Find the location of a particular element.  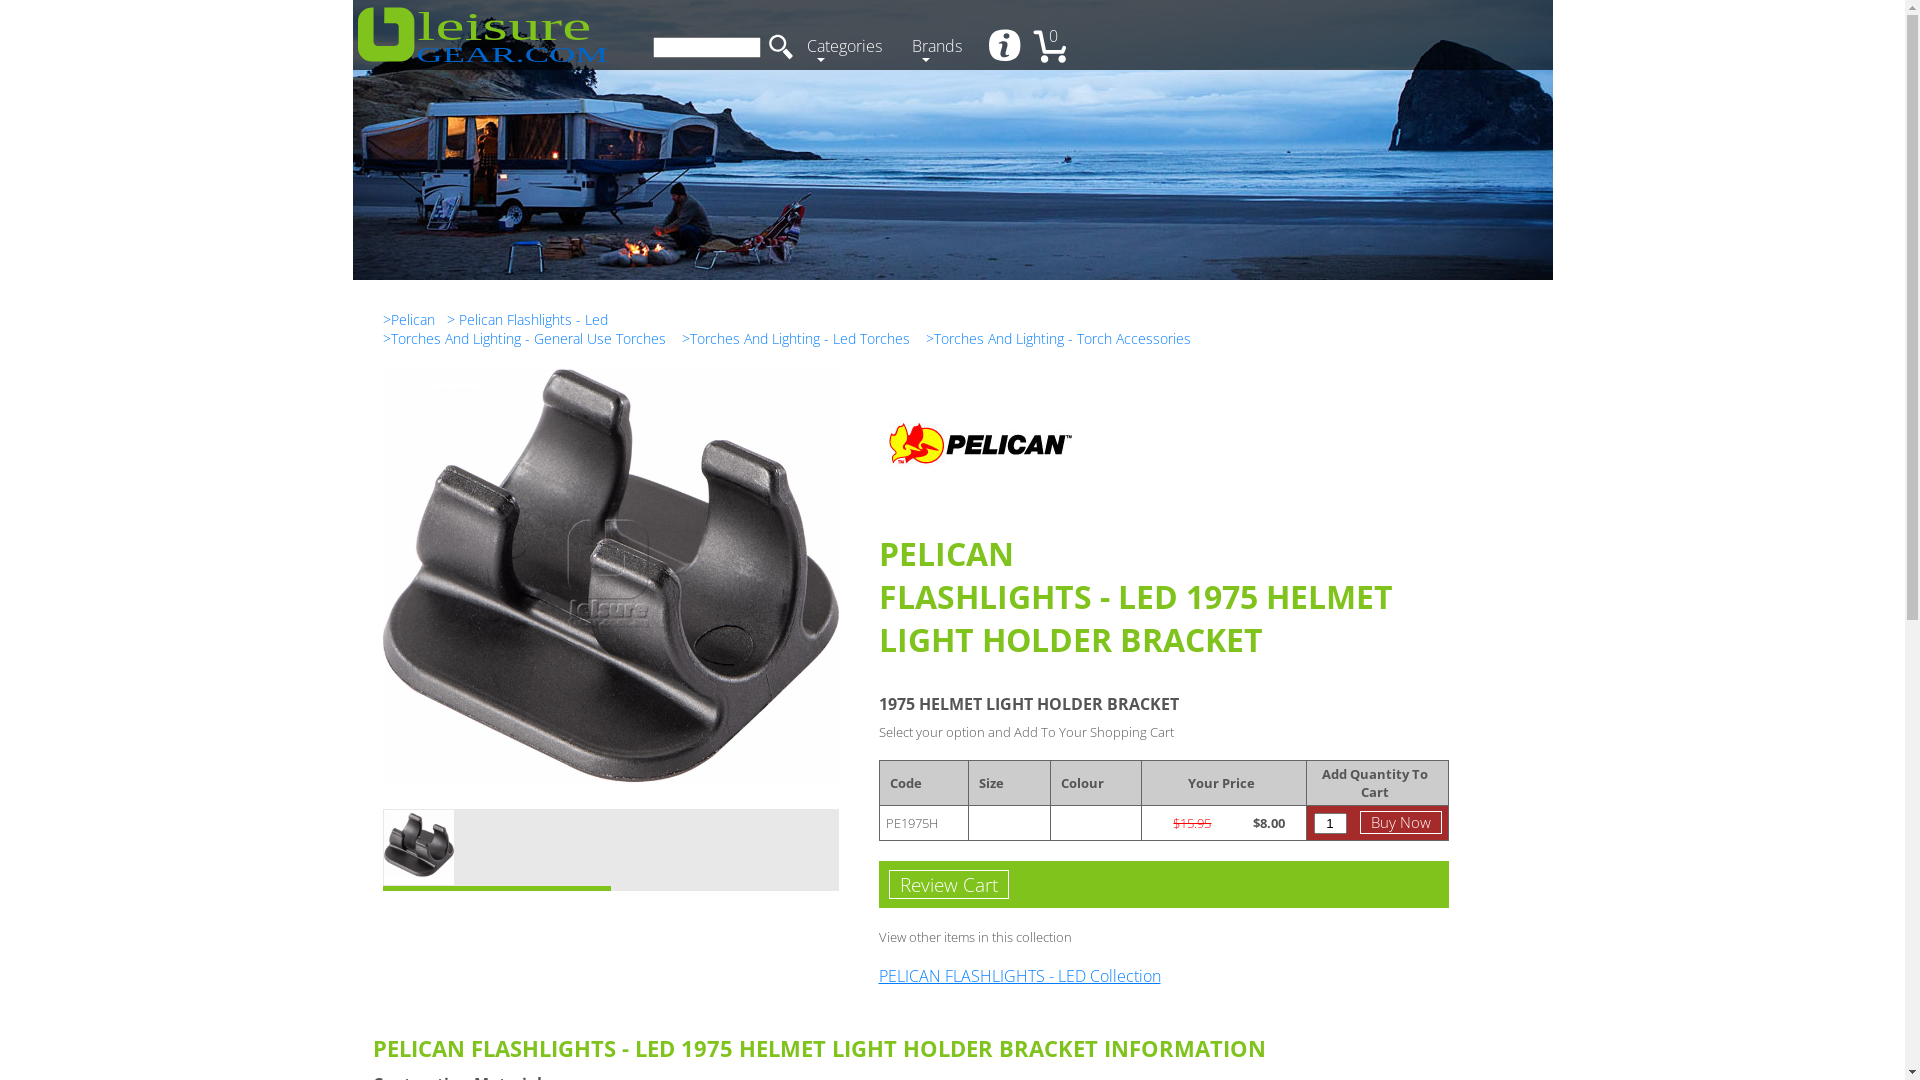

Product Search is located at coordinates (706, 48).